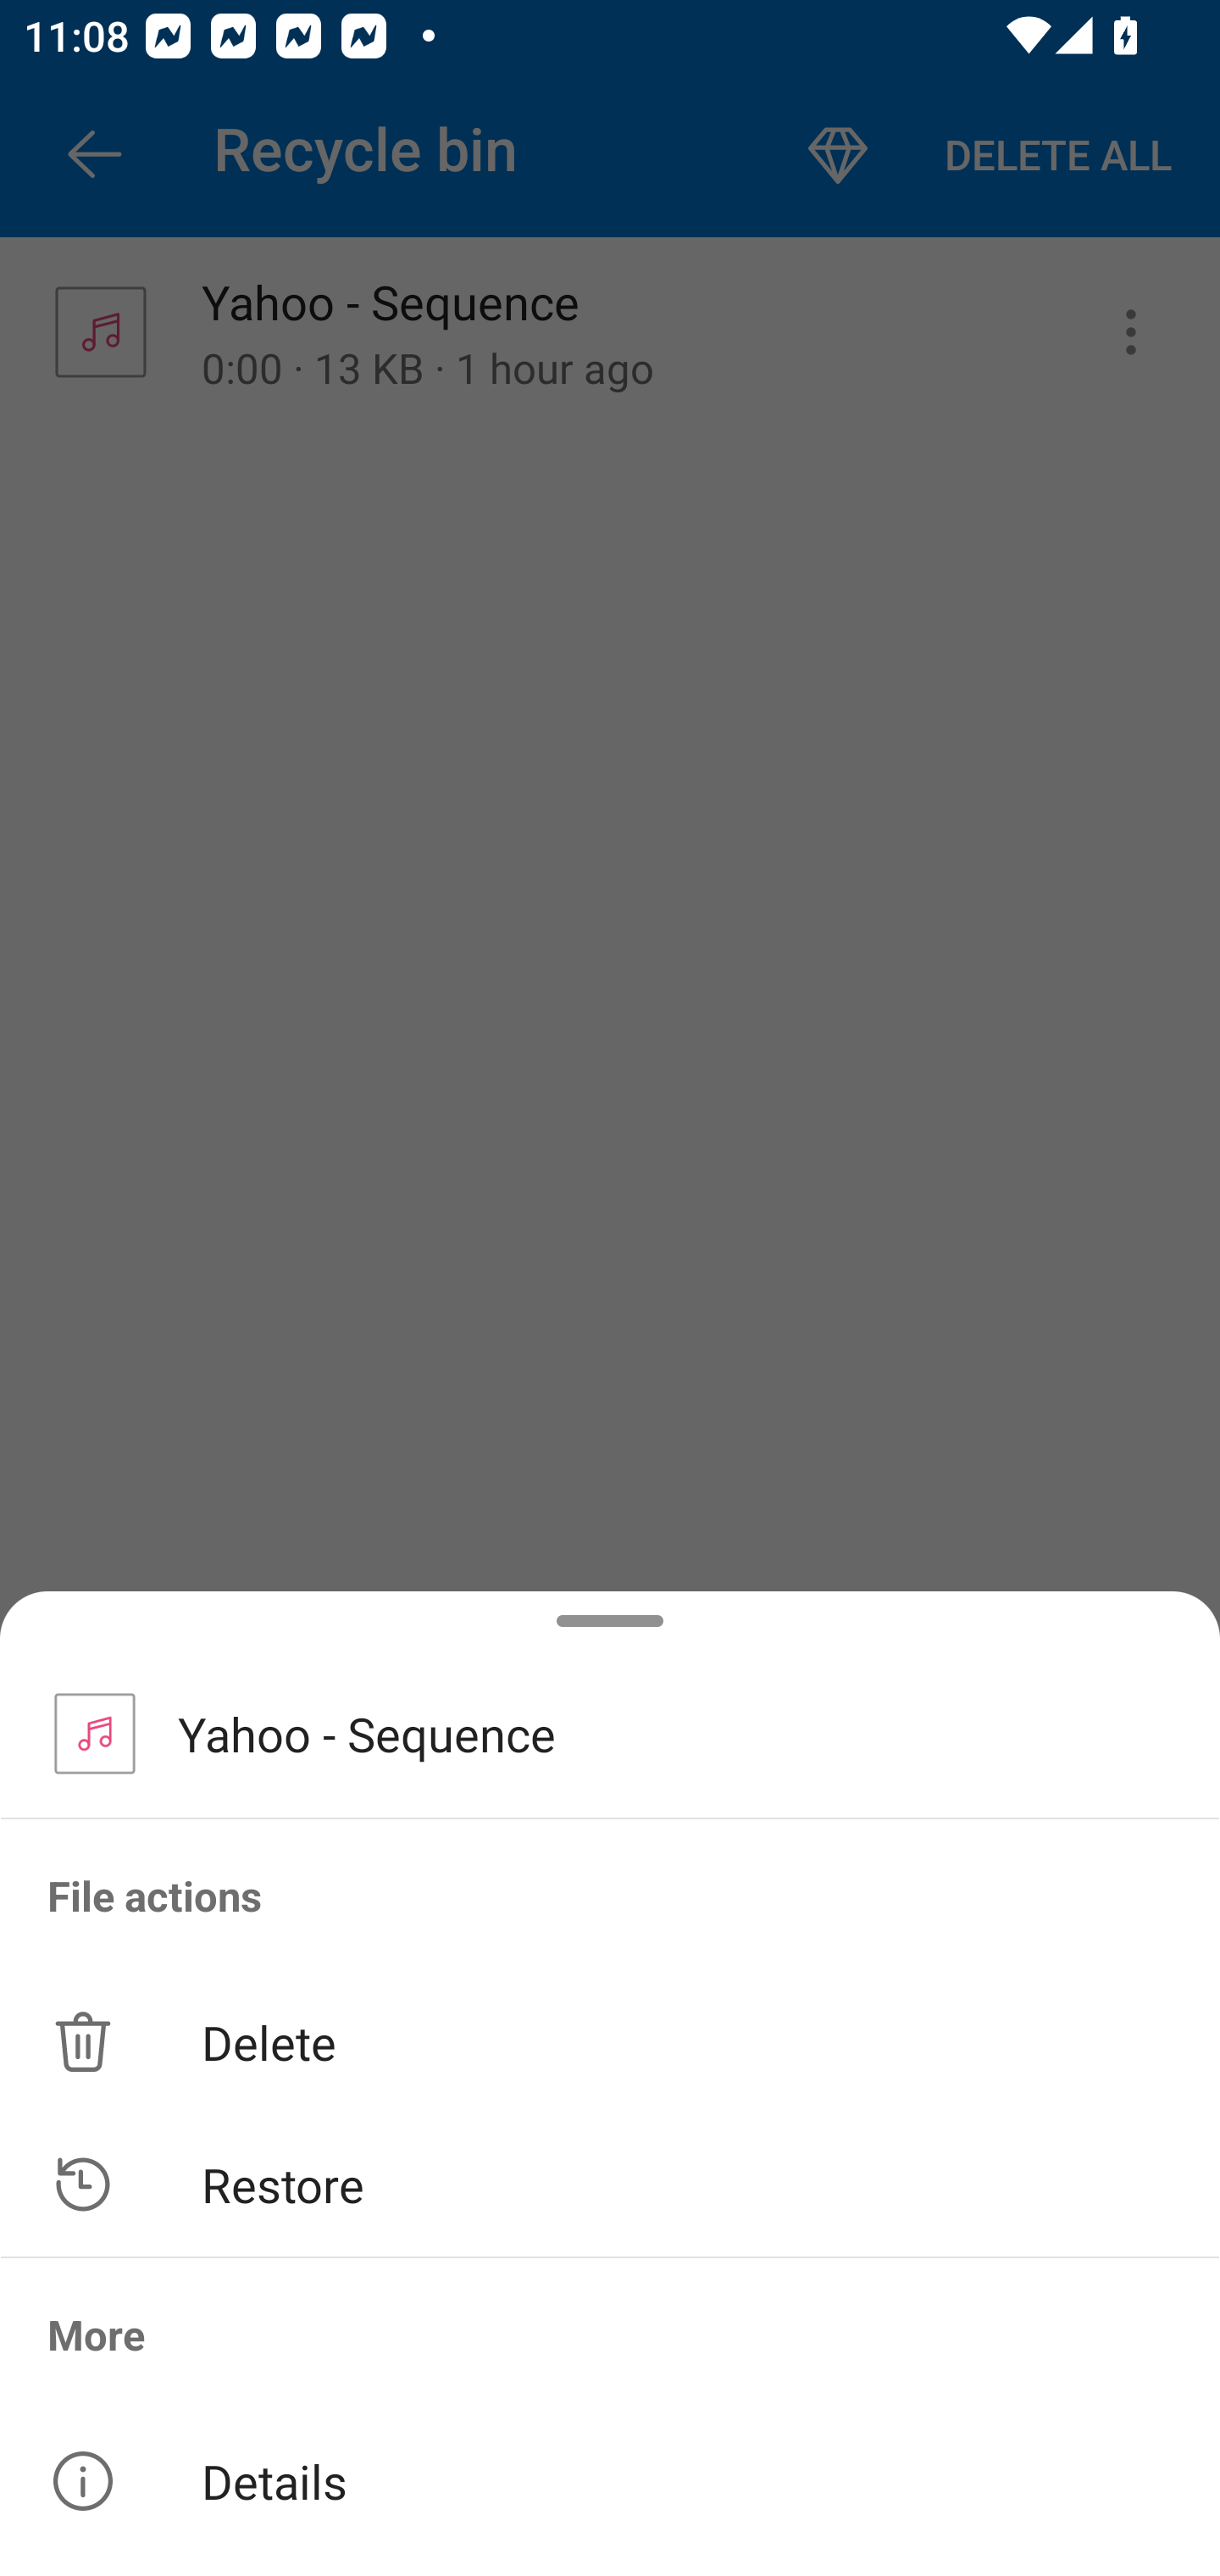 This screenshot has height=2576, width=1220. Describe the element at coordinates (610, 2040) in the screenshot. I see `Delete button Delete` at that location.